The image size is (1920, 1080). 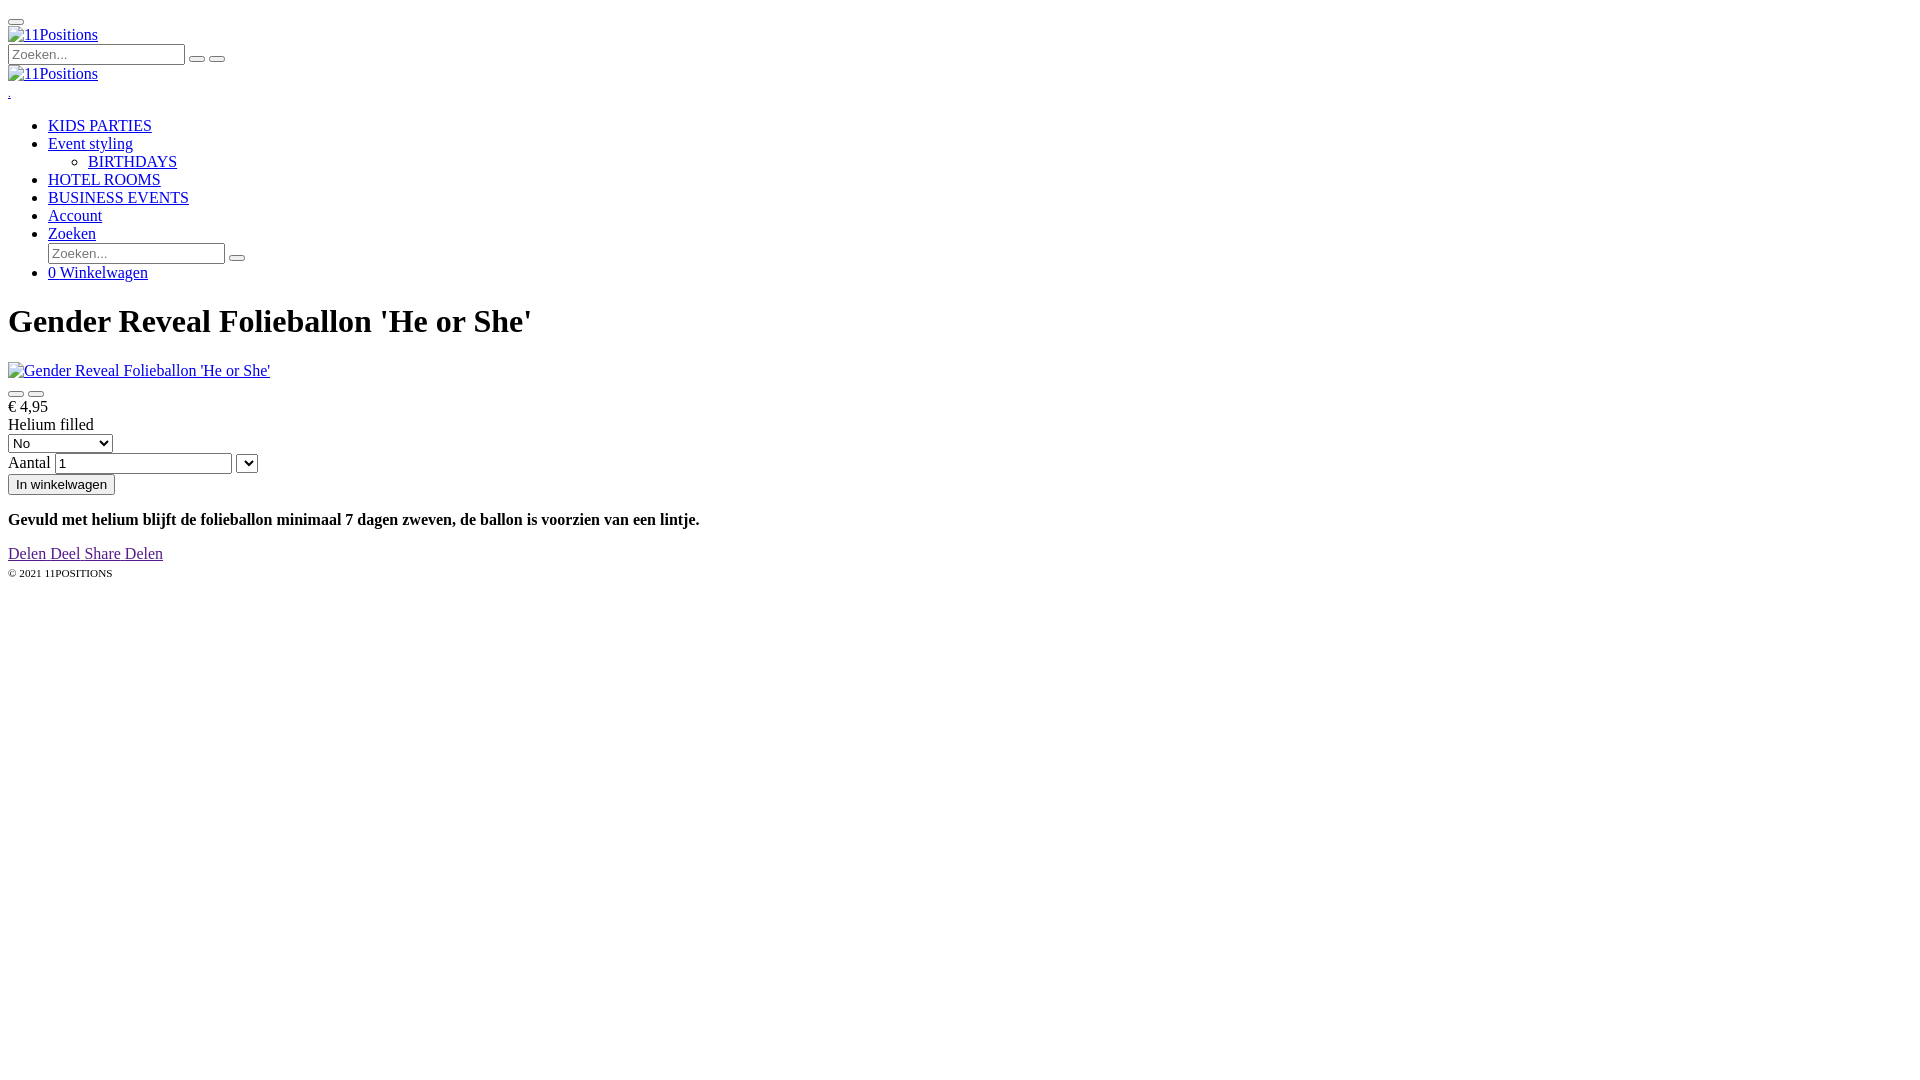 What do you see at coordinates (29, 554) in the screenshot?
I see `Delen` at bounding box center [29, 554].